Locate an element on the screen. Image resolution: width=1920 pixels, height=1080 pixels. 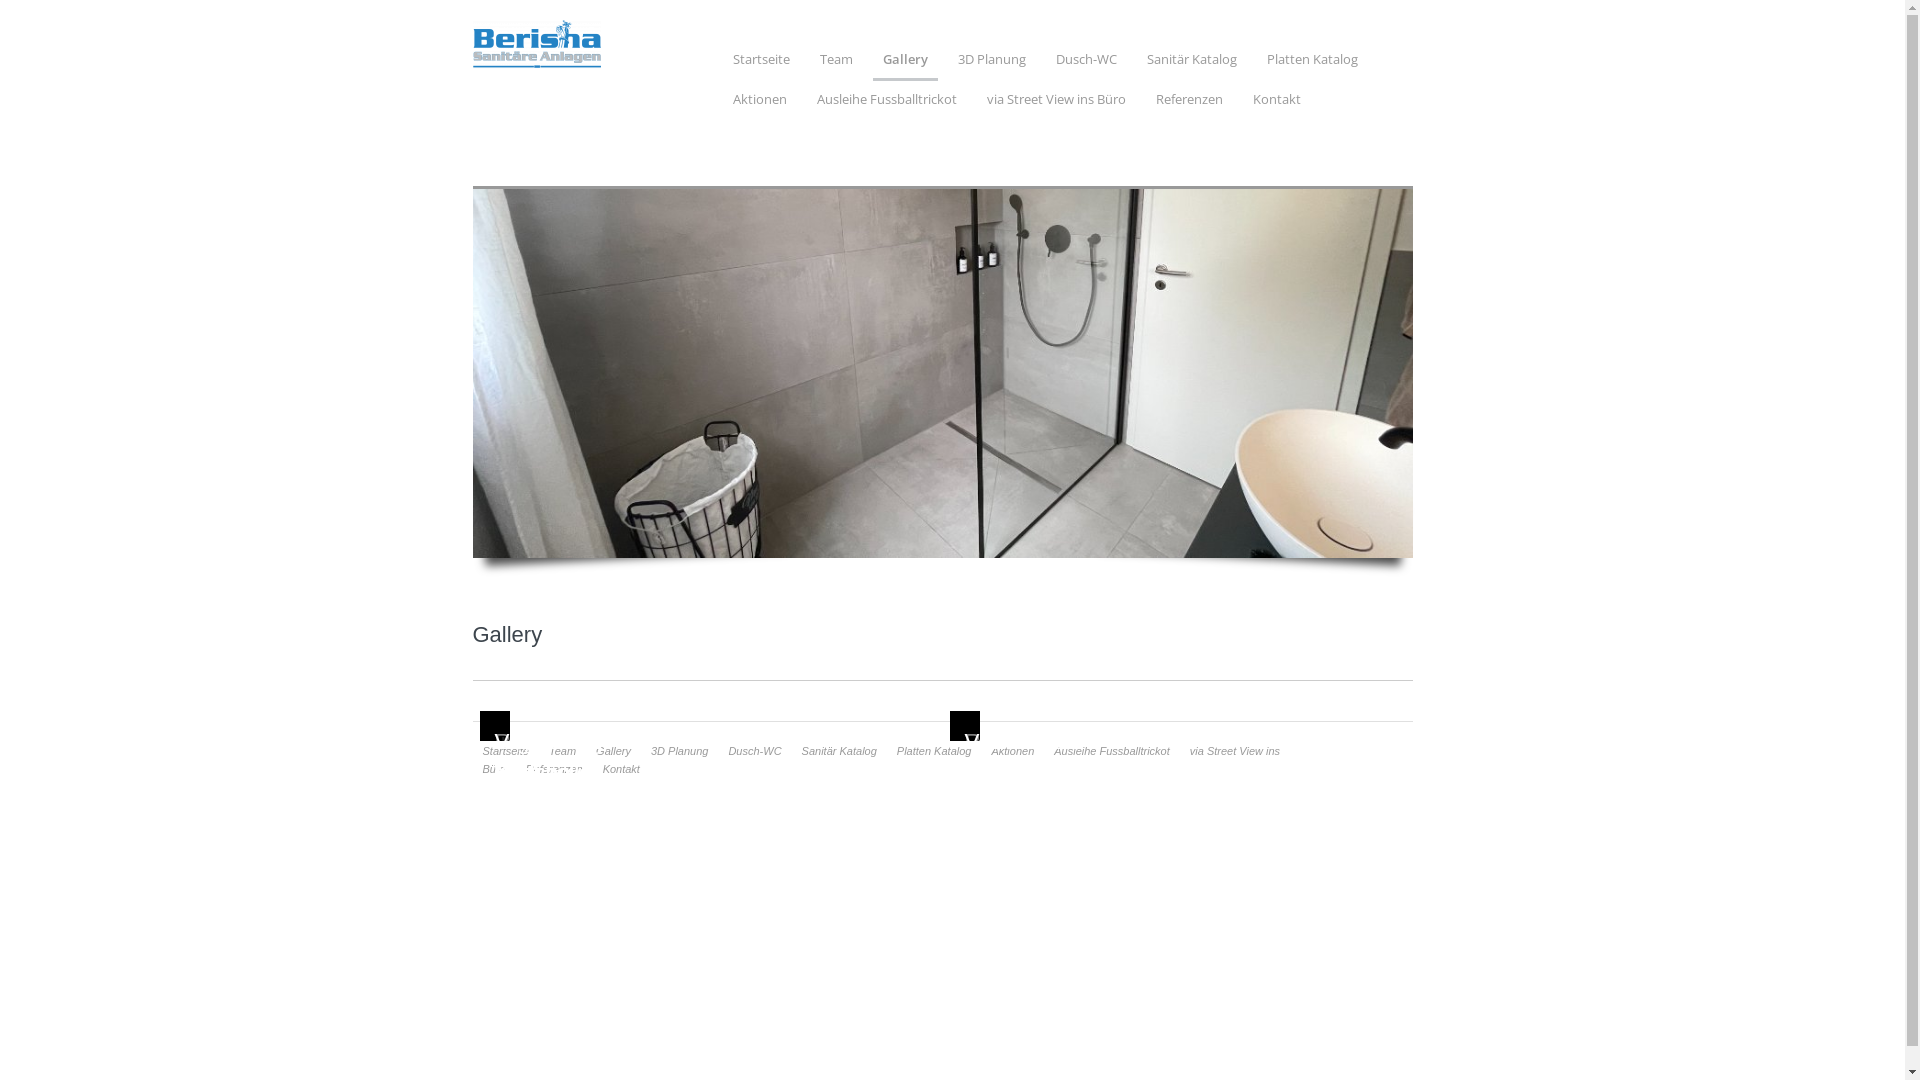
Aktionen is located at coordinates (759, 104).